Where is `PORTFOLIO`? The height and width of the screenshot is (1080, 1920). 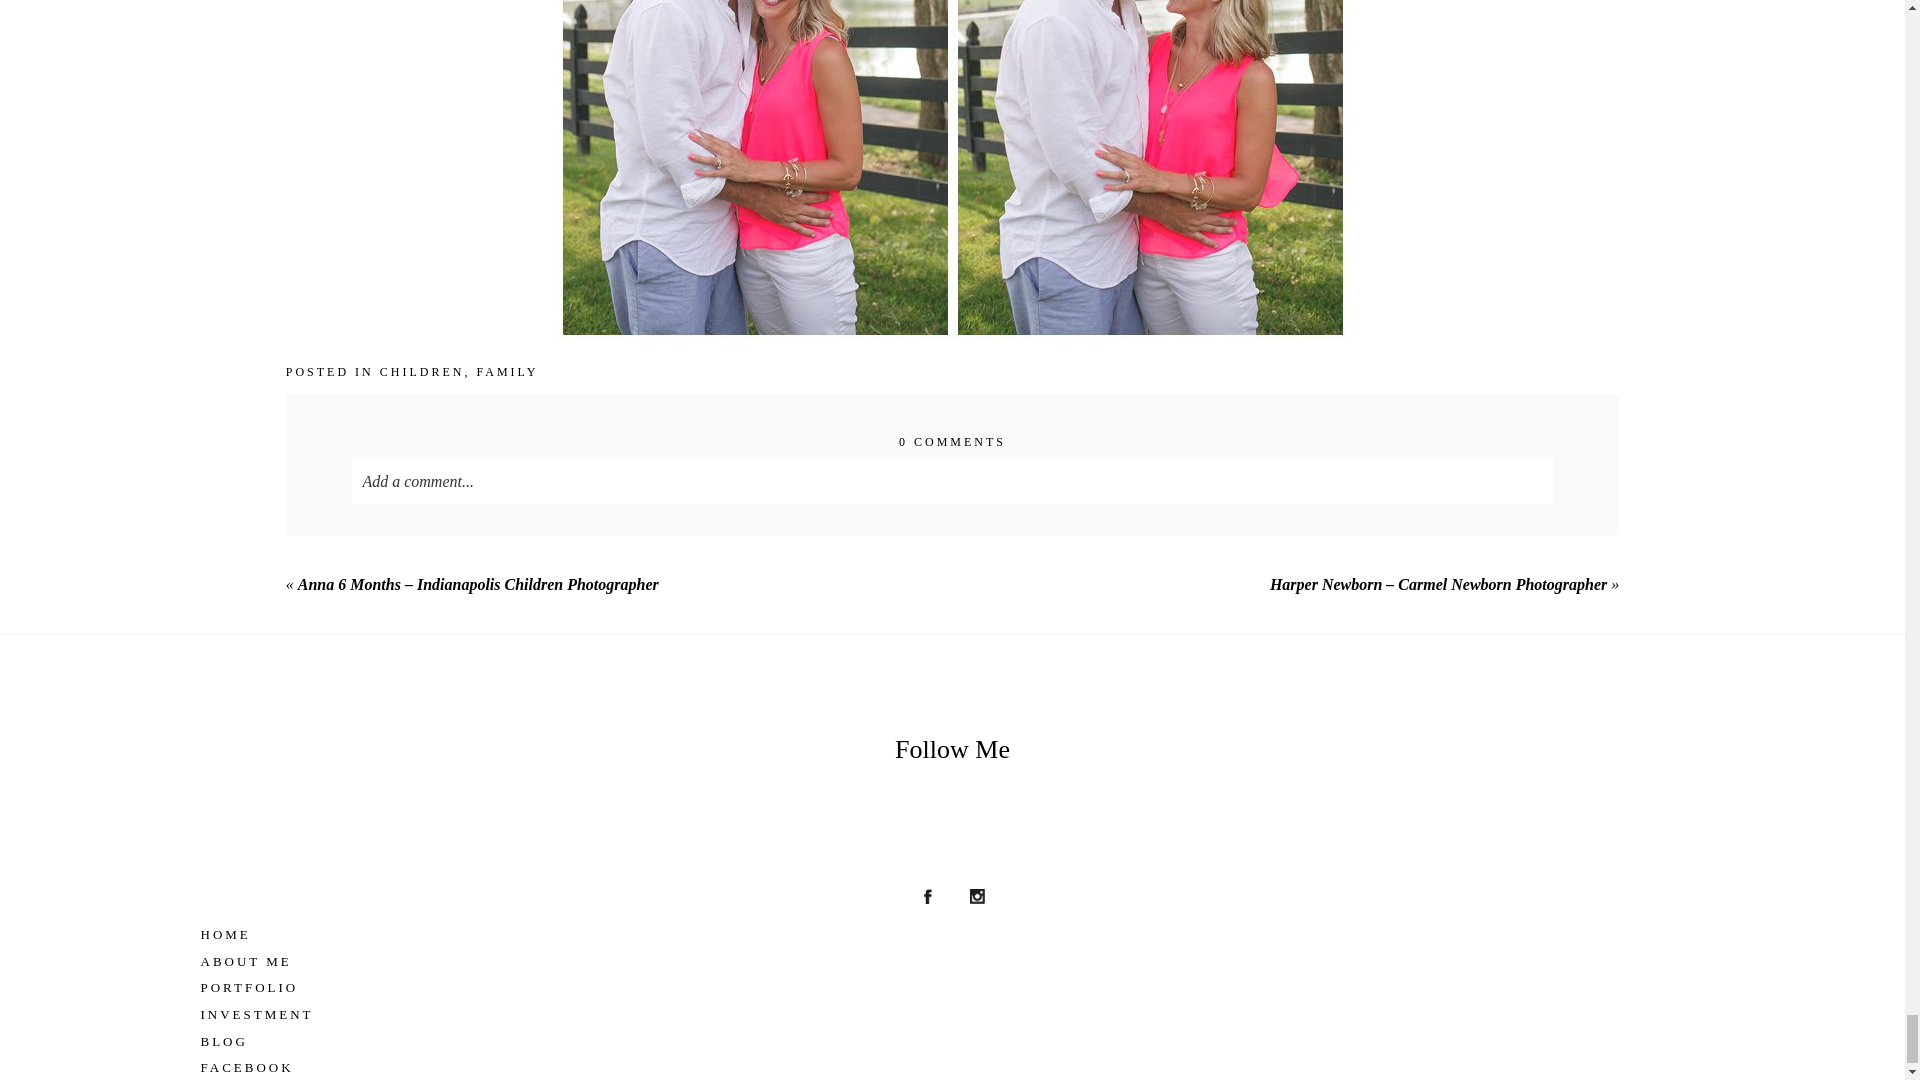
PORTFOLIO is located at coordinates (952, 988).